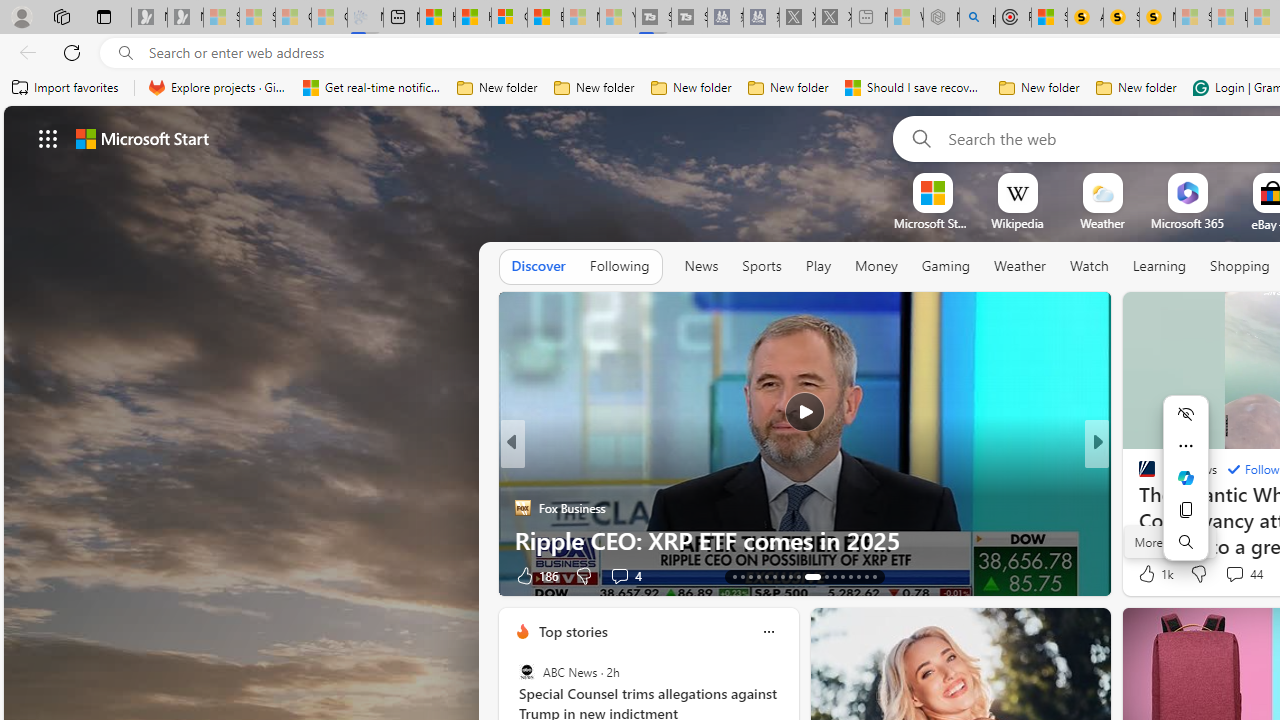 The image size is (1280, 720). I want to click on Wildlife - MSN - Sleeping, so click(905, 18).